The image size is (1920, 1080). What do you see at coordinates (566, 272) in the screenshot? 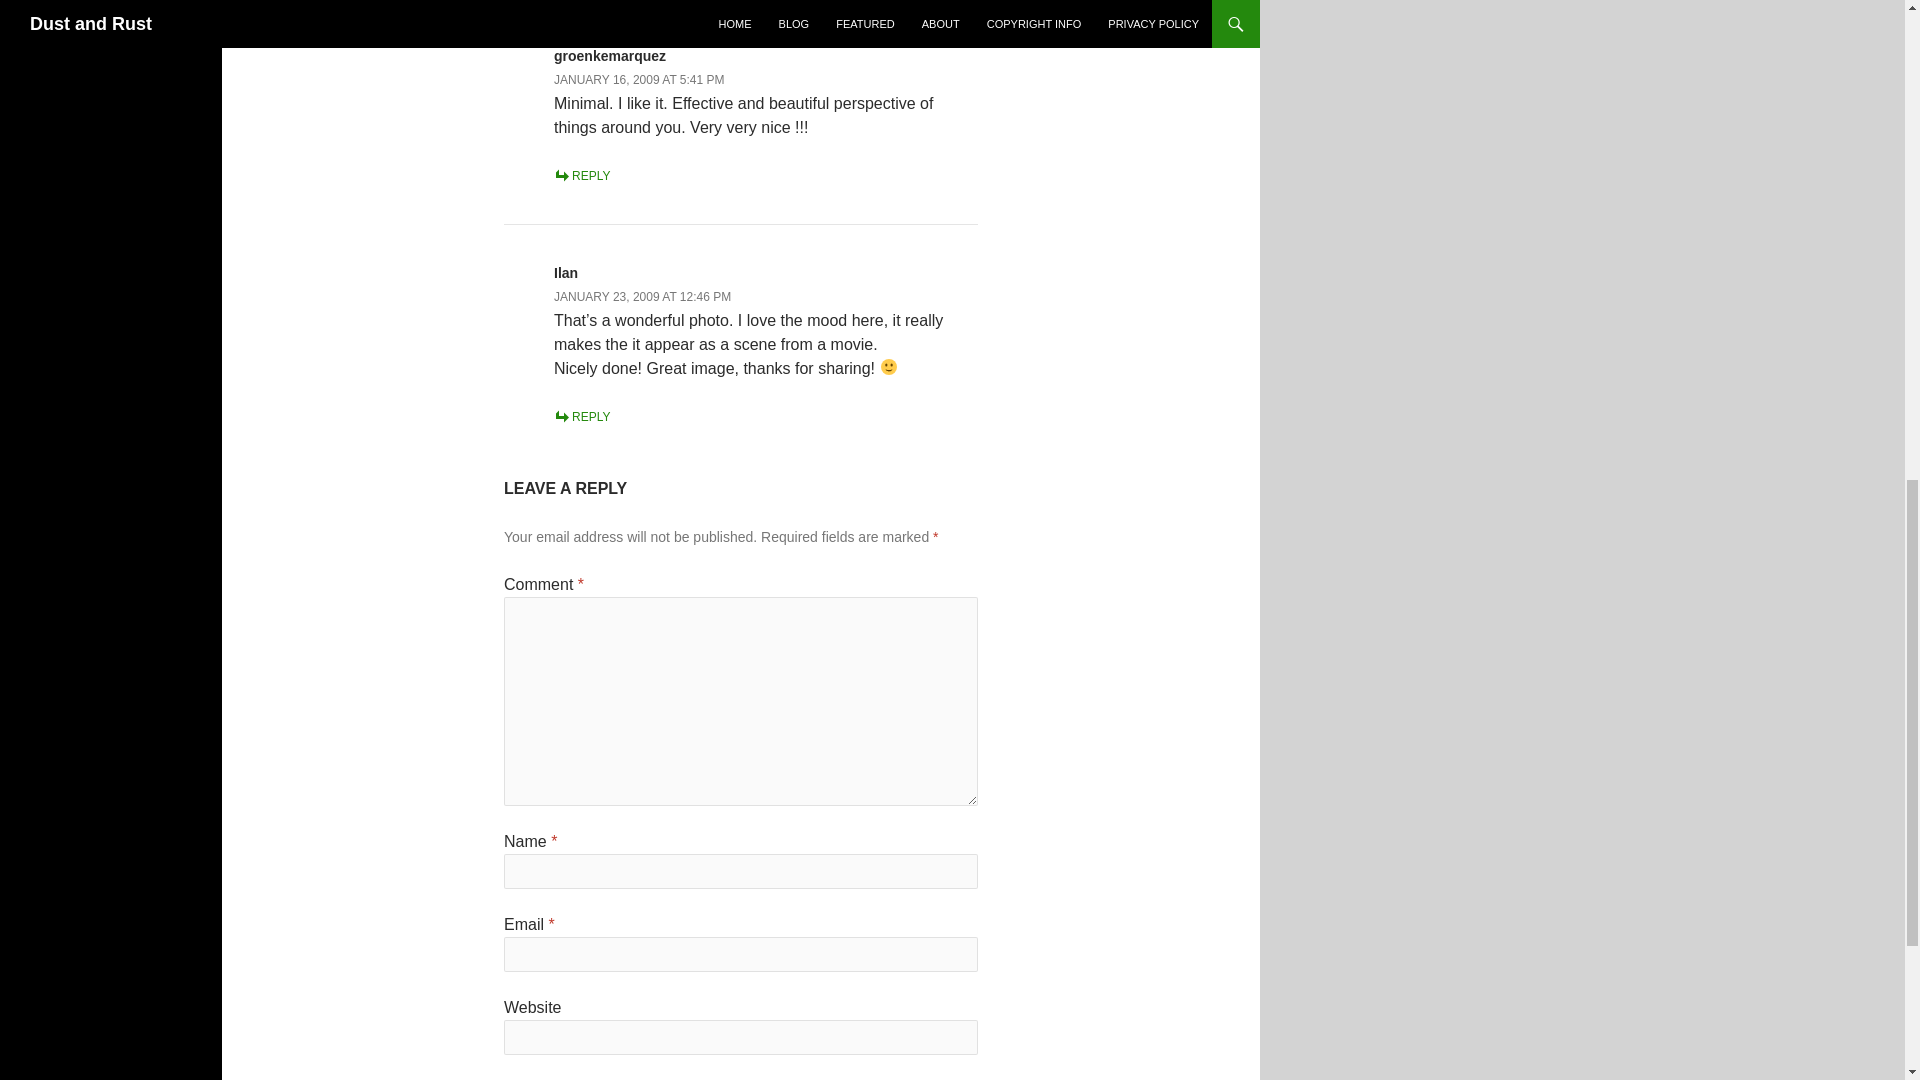
I see `Ilan` at bounding box center [566, 272].